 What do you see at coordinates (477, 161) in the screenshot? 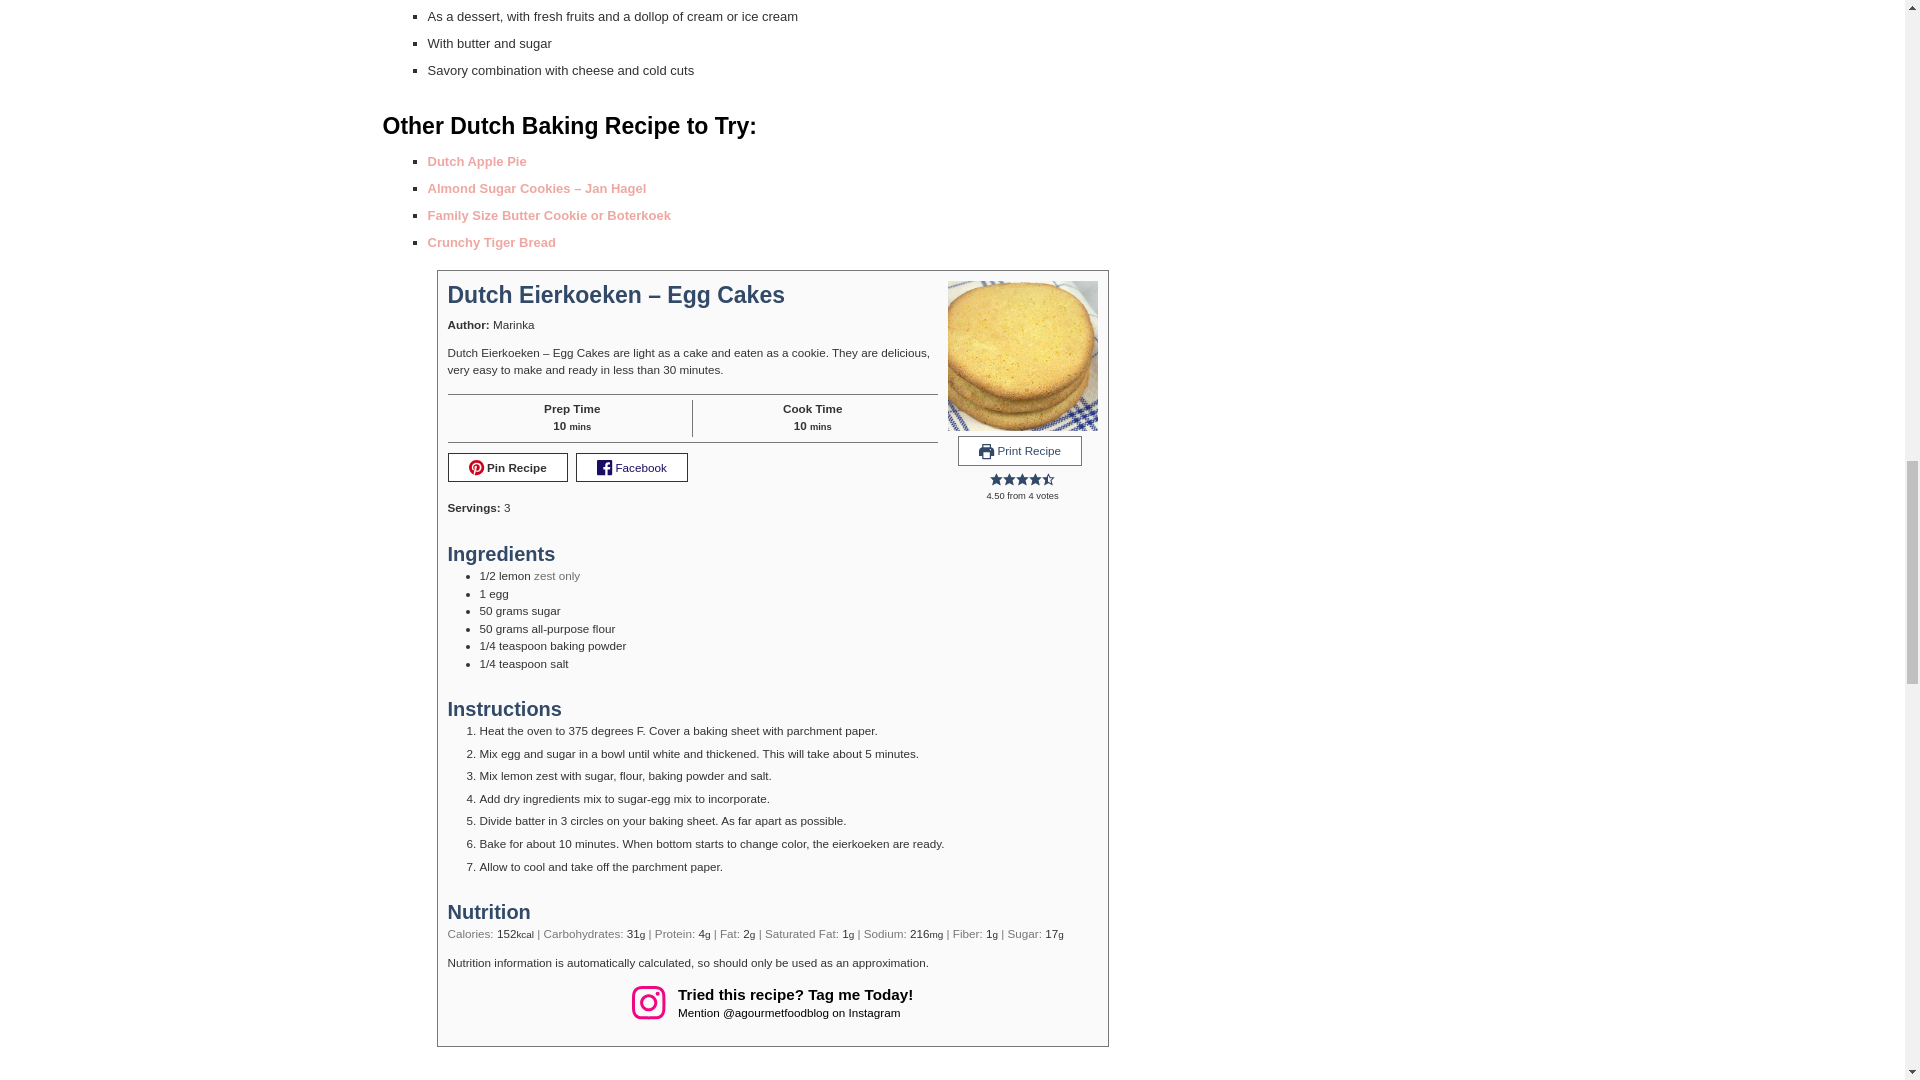
I see `Dutch Apple Pie` at bounding box center [477, 161].